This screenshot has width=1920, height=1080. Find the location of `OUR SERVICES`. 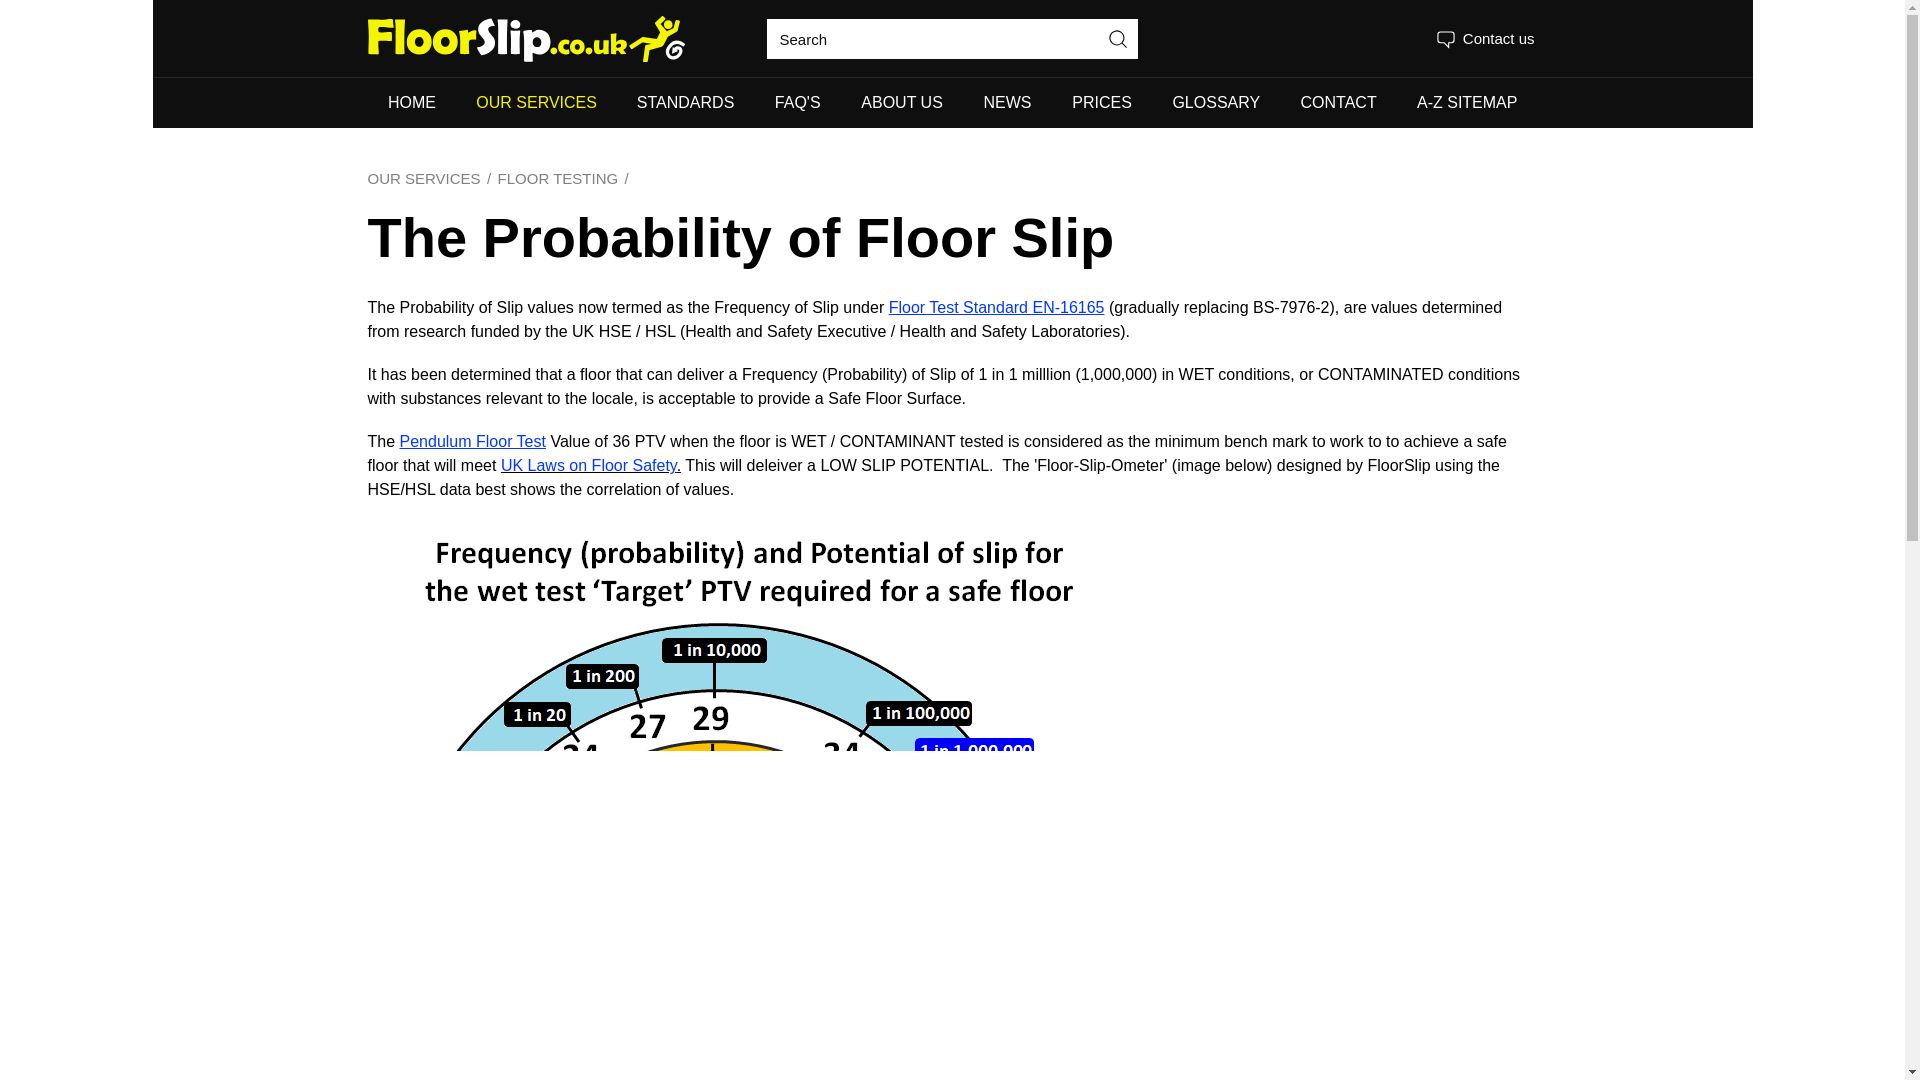

OUR SERVICES is located at coordinates (536, 102).